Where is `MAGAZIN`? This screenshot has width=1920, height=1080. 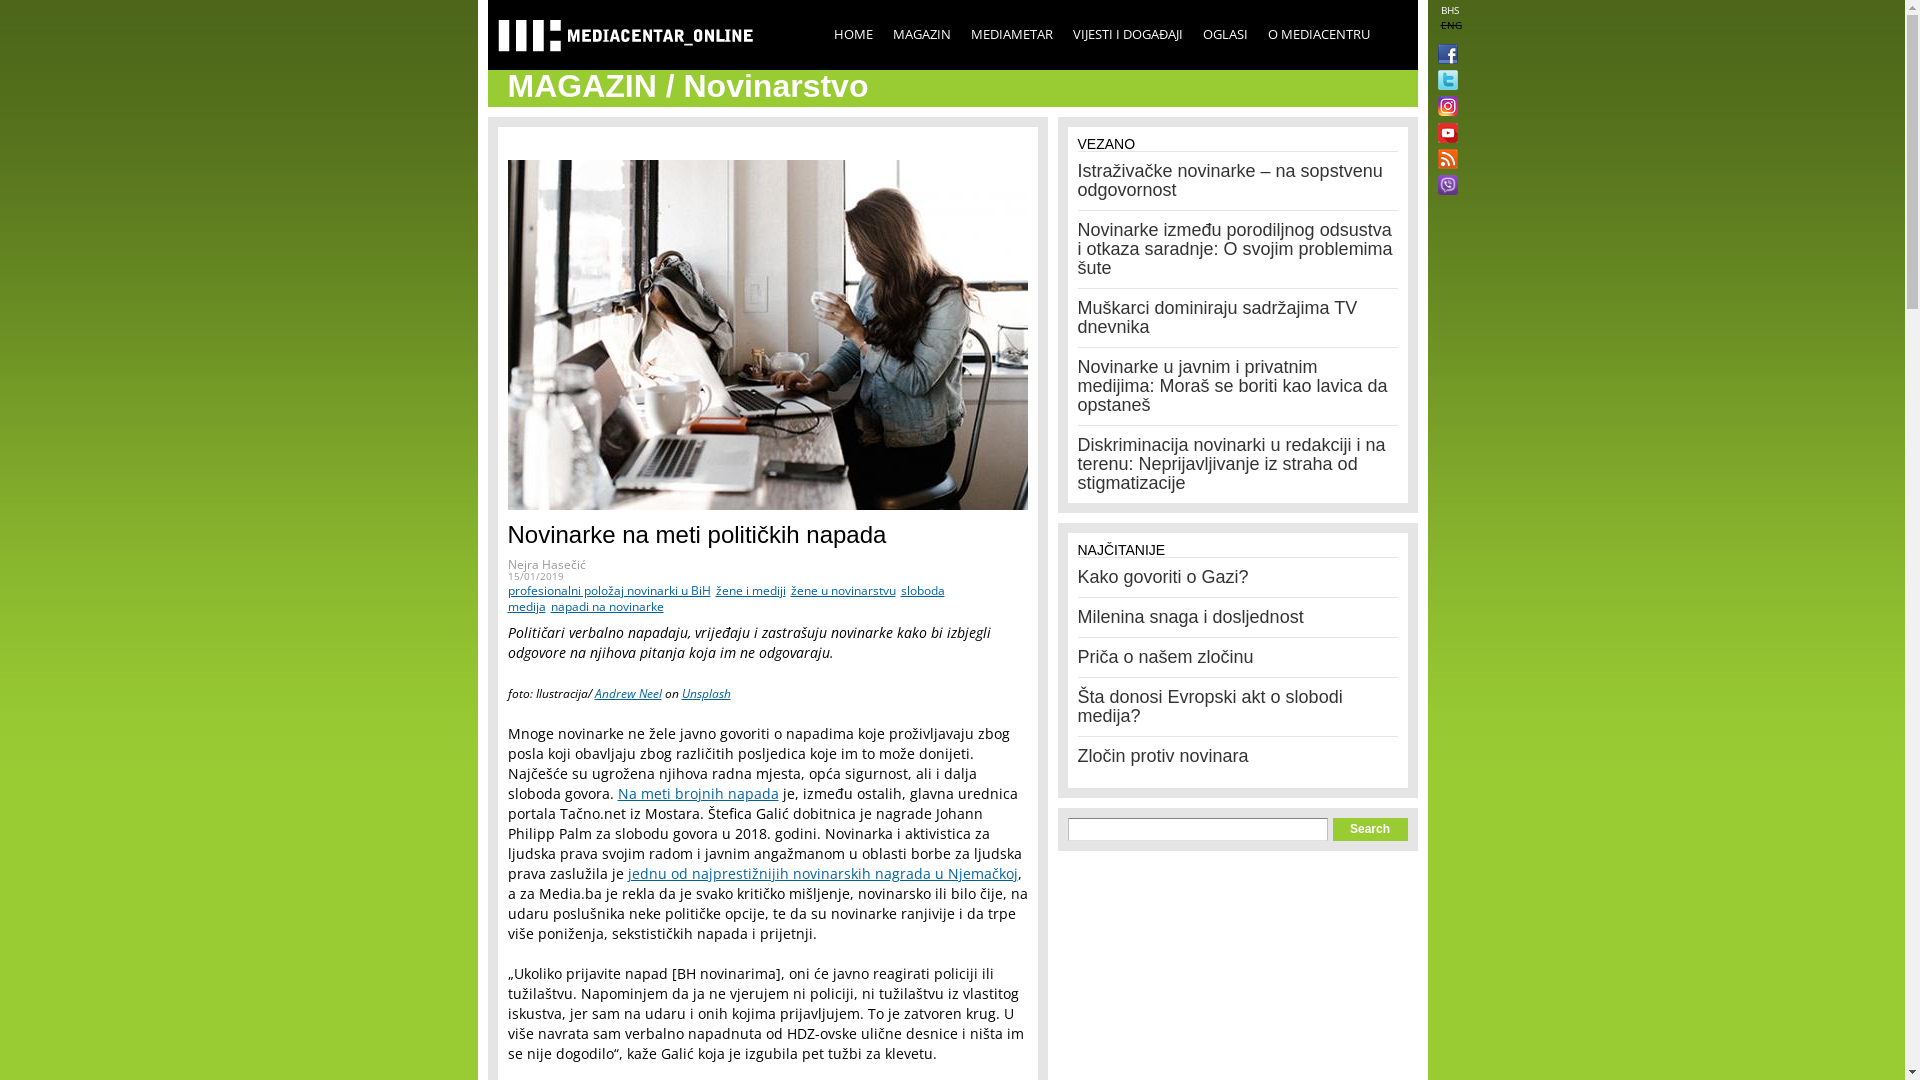
MAGAZIN is located at coordinates (921, 34).